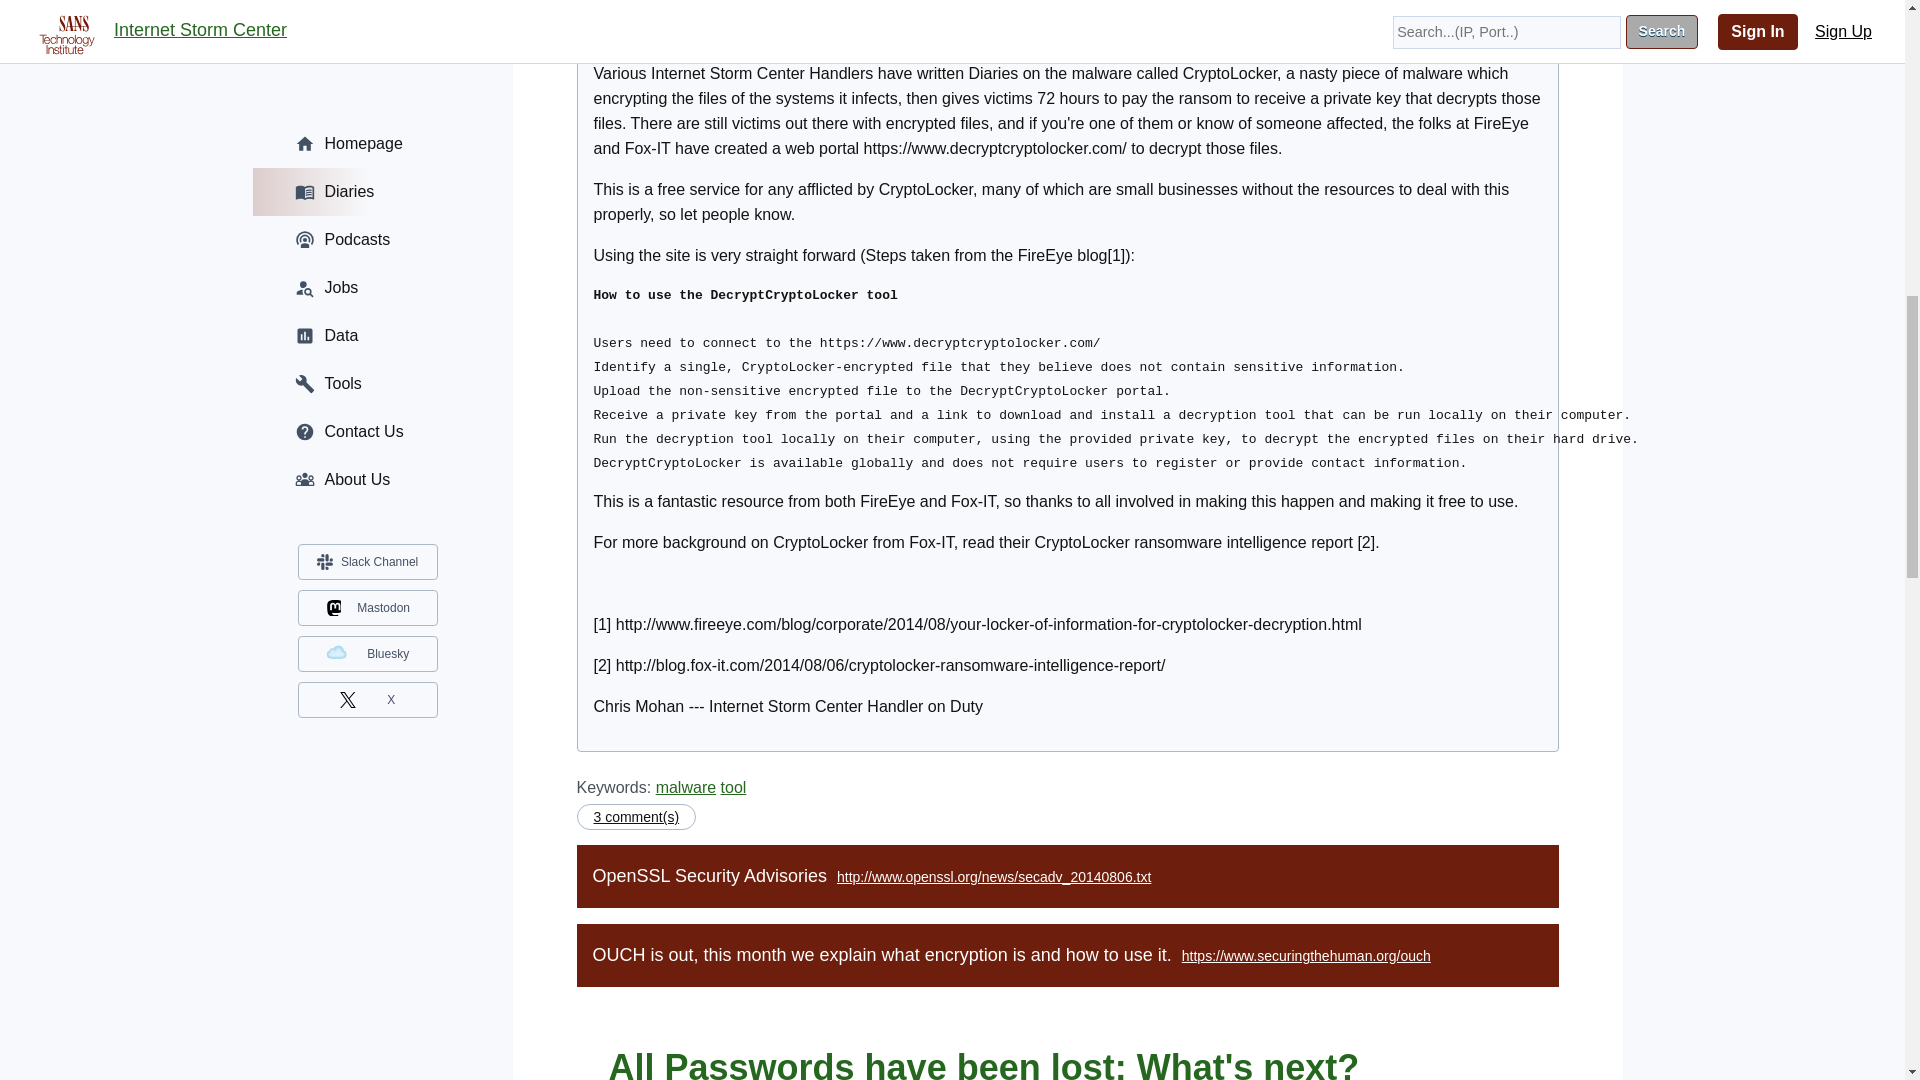 The image size is (1920, 1080). What do you see at coordinates (984, 1063) in the screenshot?
I see `All Passwords have been lost: What's next?` at bounding box center [984, 1063].